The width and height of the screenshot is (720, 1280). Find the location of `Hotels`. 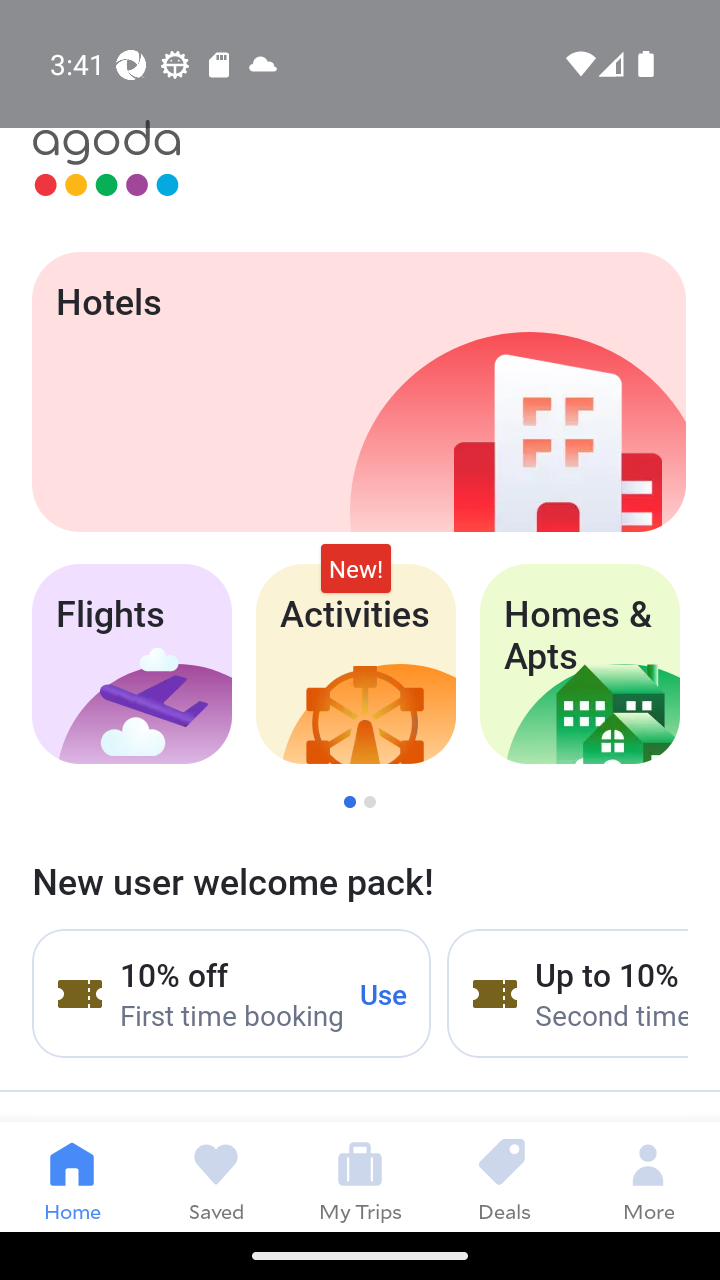

Hotels is located at coordinates (358, 392).